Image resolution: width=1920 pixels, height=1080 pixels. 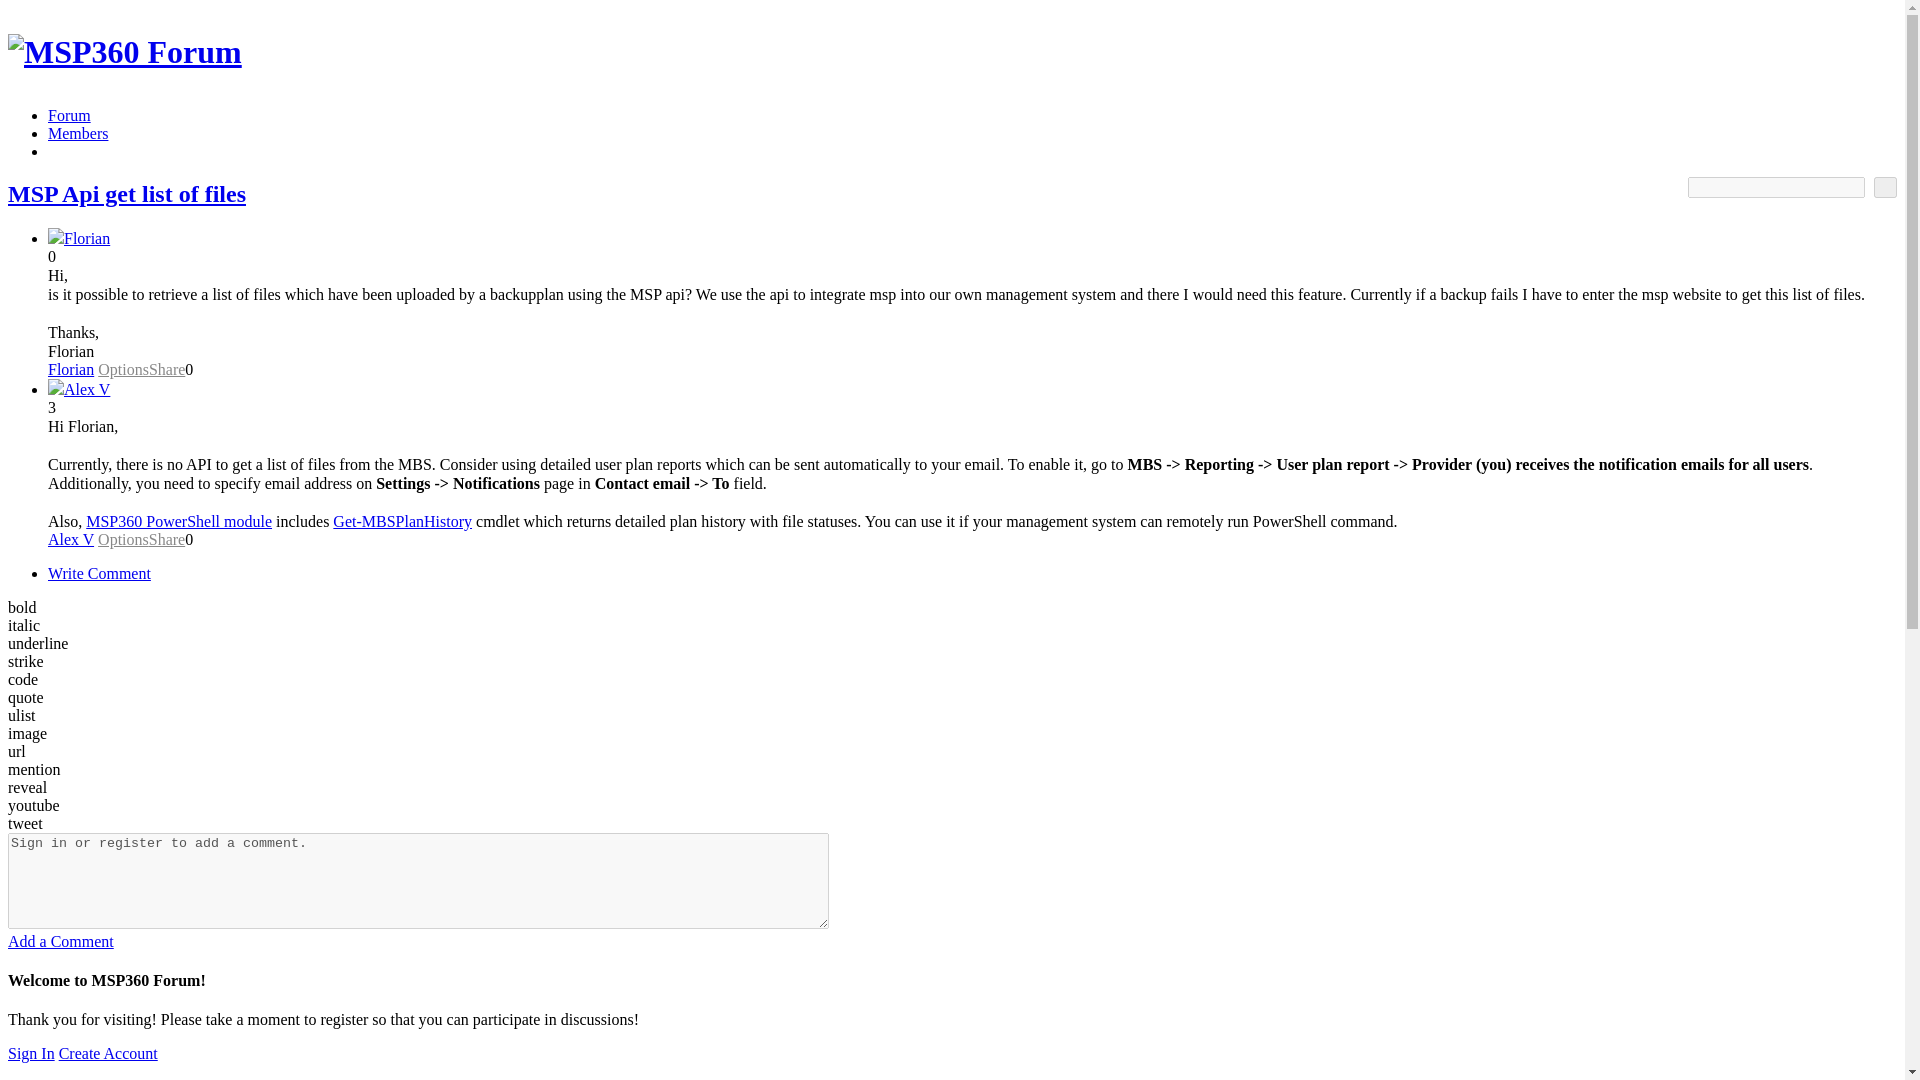 What do you see at coordinates (166, 539) in the screenshot?
I see `Share` at bounding box center [166, 539].